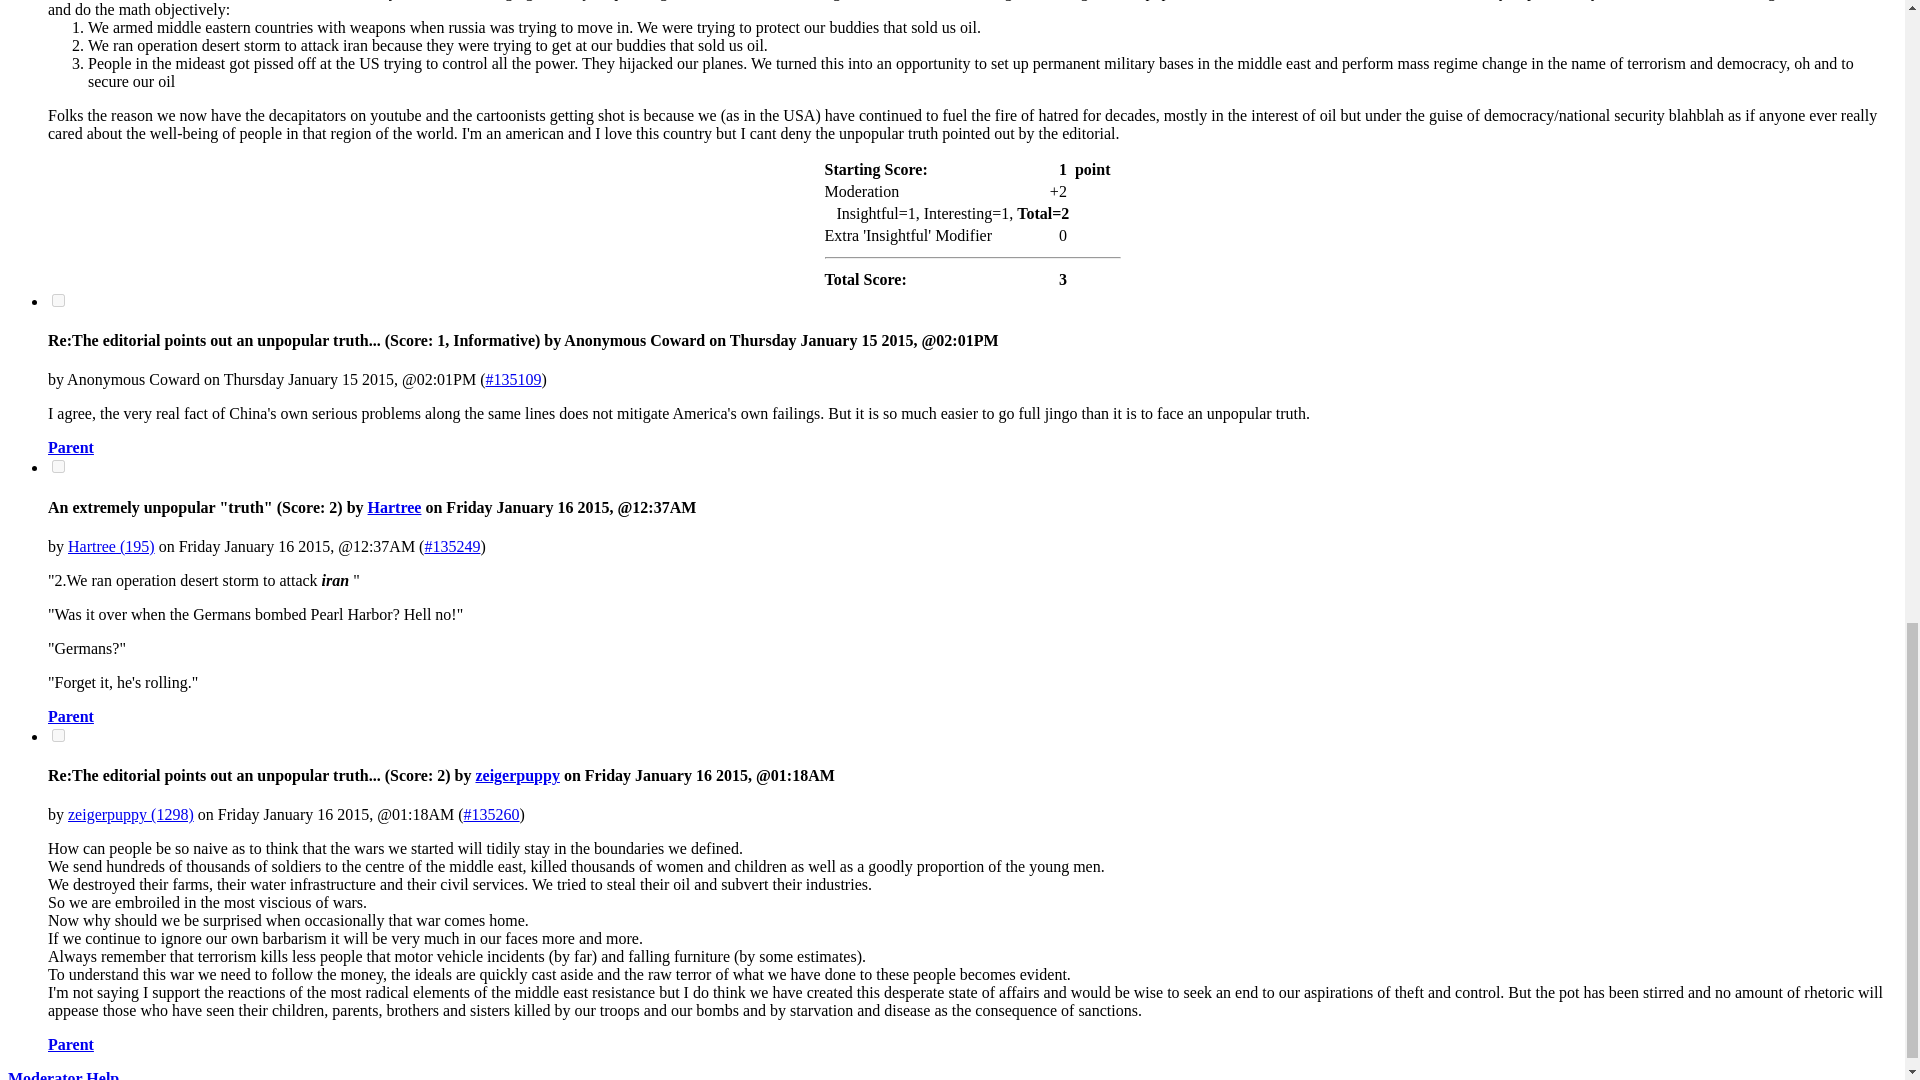 Image resolution: width=1920 pixels, height=1080 pixels. What do you see at coordinates (58, 300) in the screenshot?
I see `on` at bounding box center [58, 300].